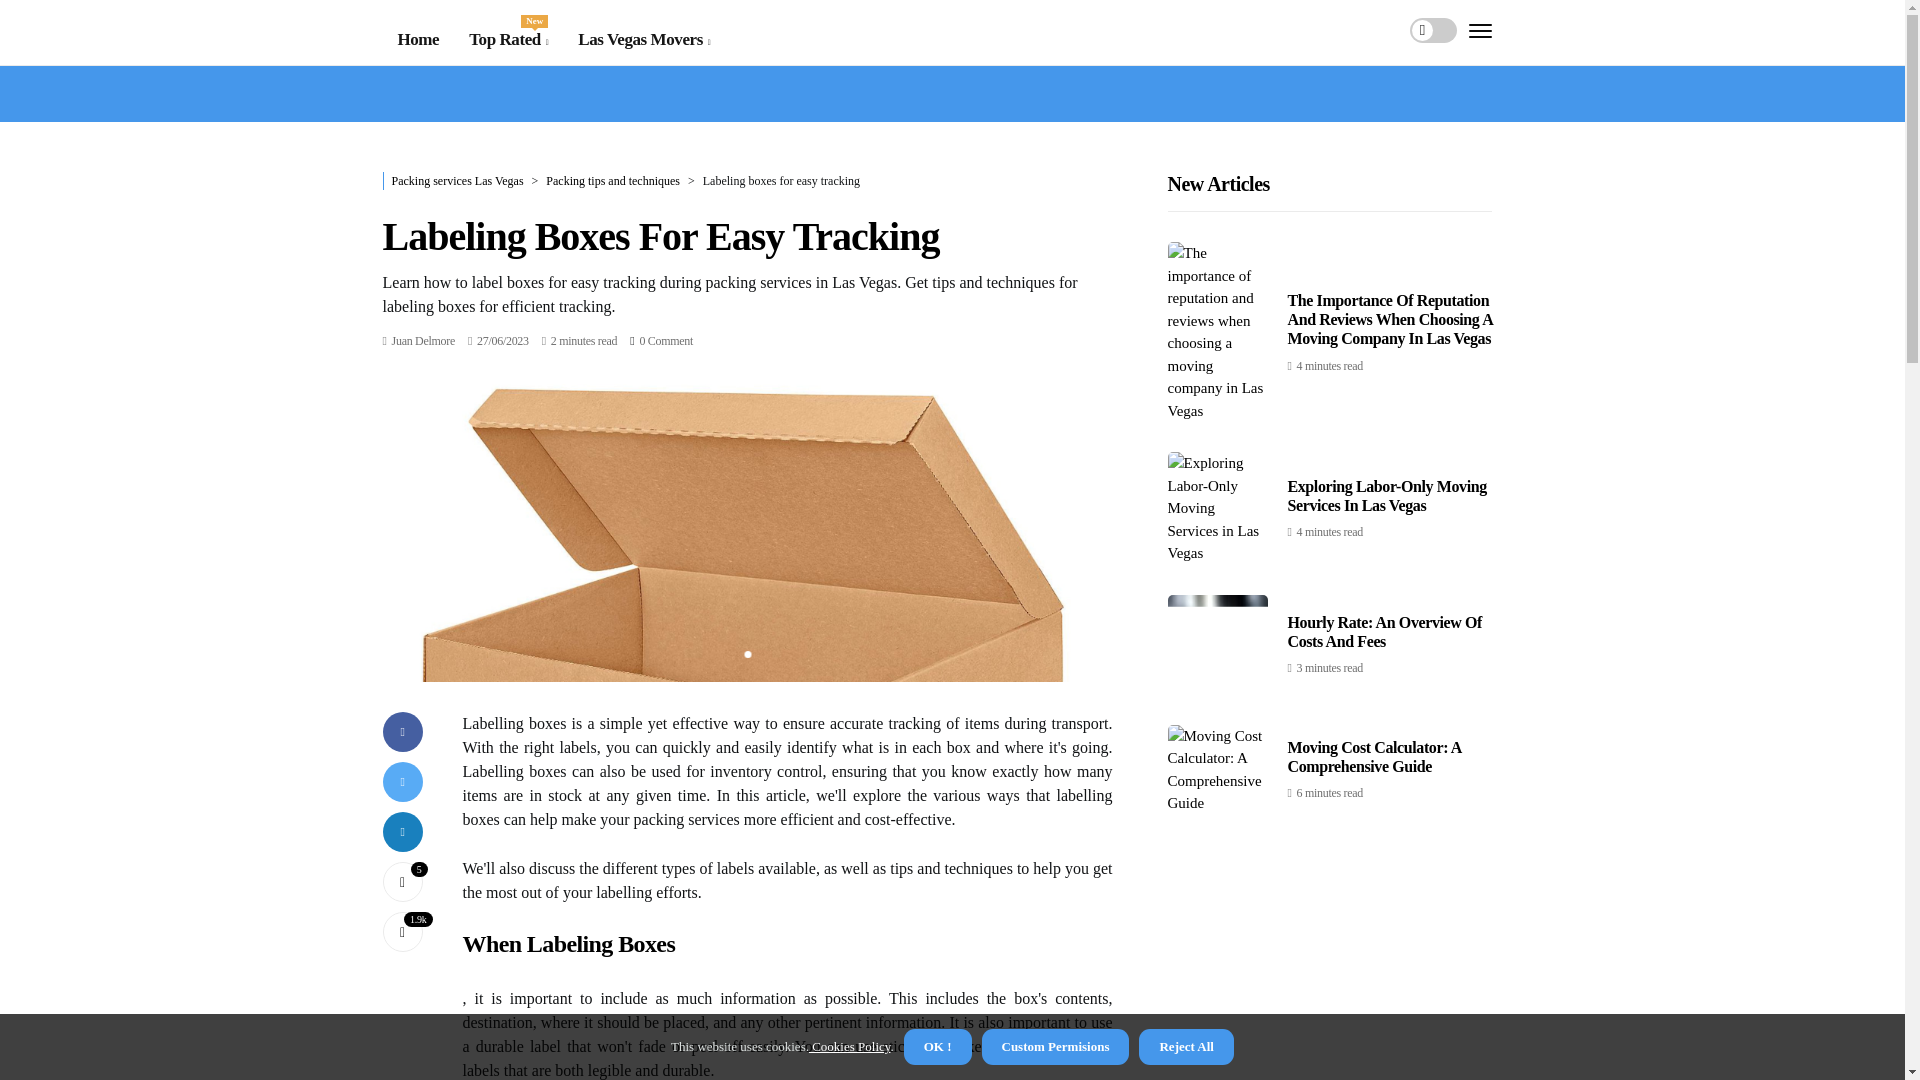  I want to click on Like, so click(402, 881).